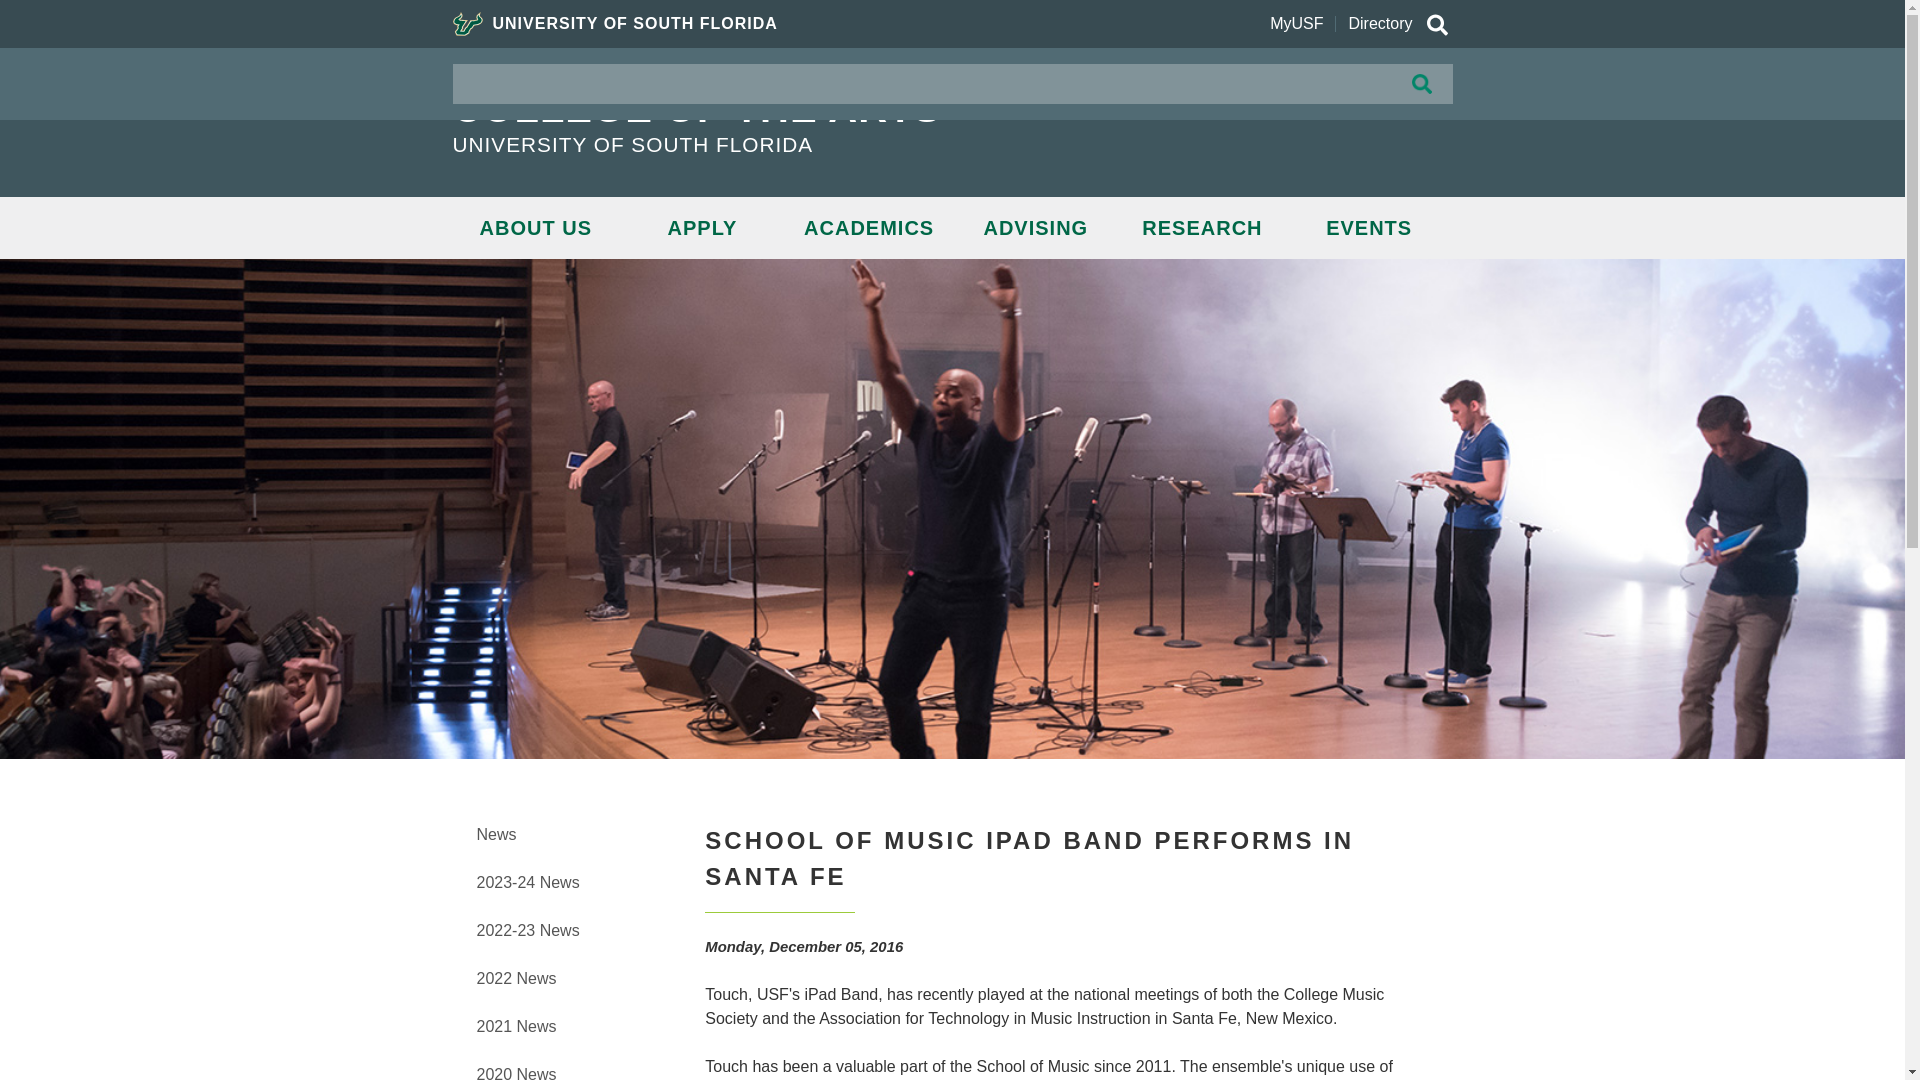  Describe the element at coordinates (1036, 228) in the screenshot. I see `ADVISING` at that location.